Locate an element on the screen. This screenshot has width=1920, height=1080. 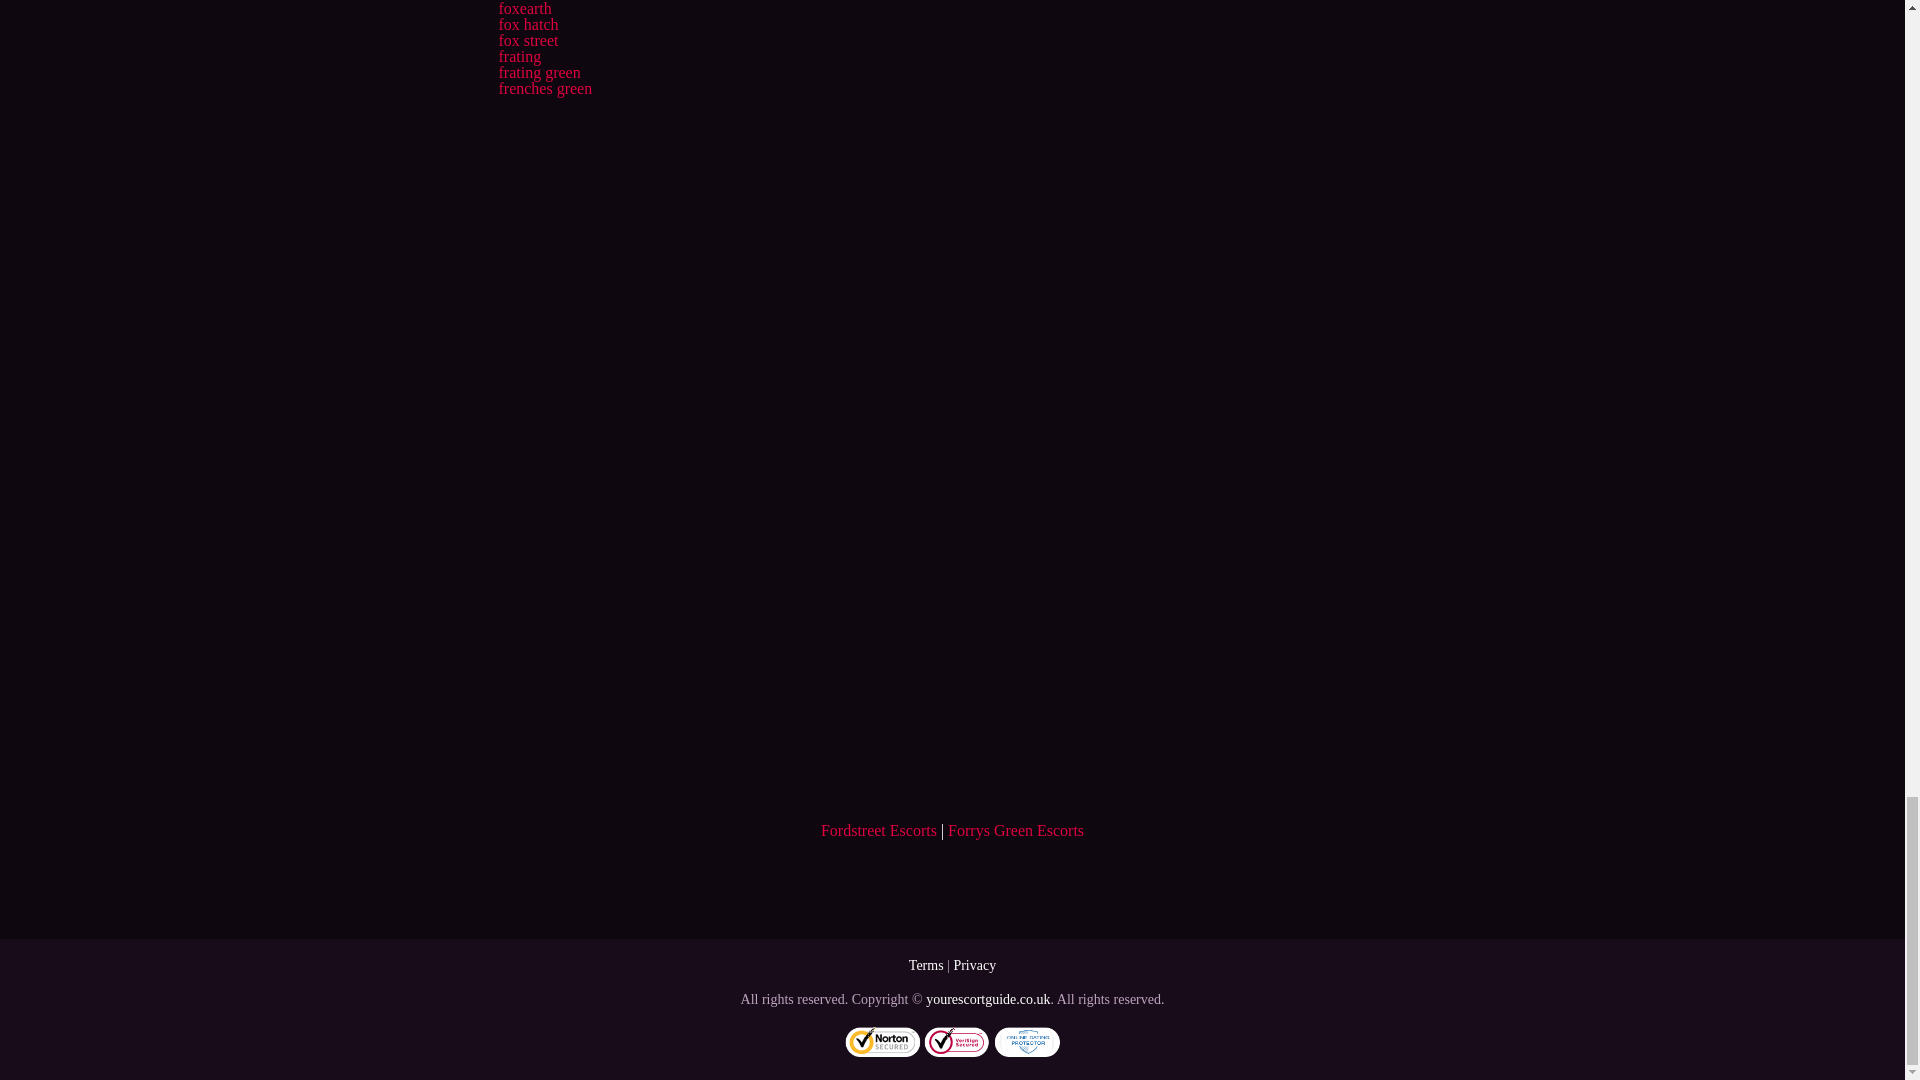
Forrys Green Escorts is located at coordinates (1016, 830).